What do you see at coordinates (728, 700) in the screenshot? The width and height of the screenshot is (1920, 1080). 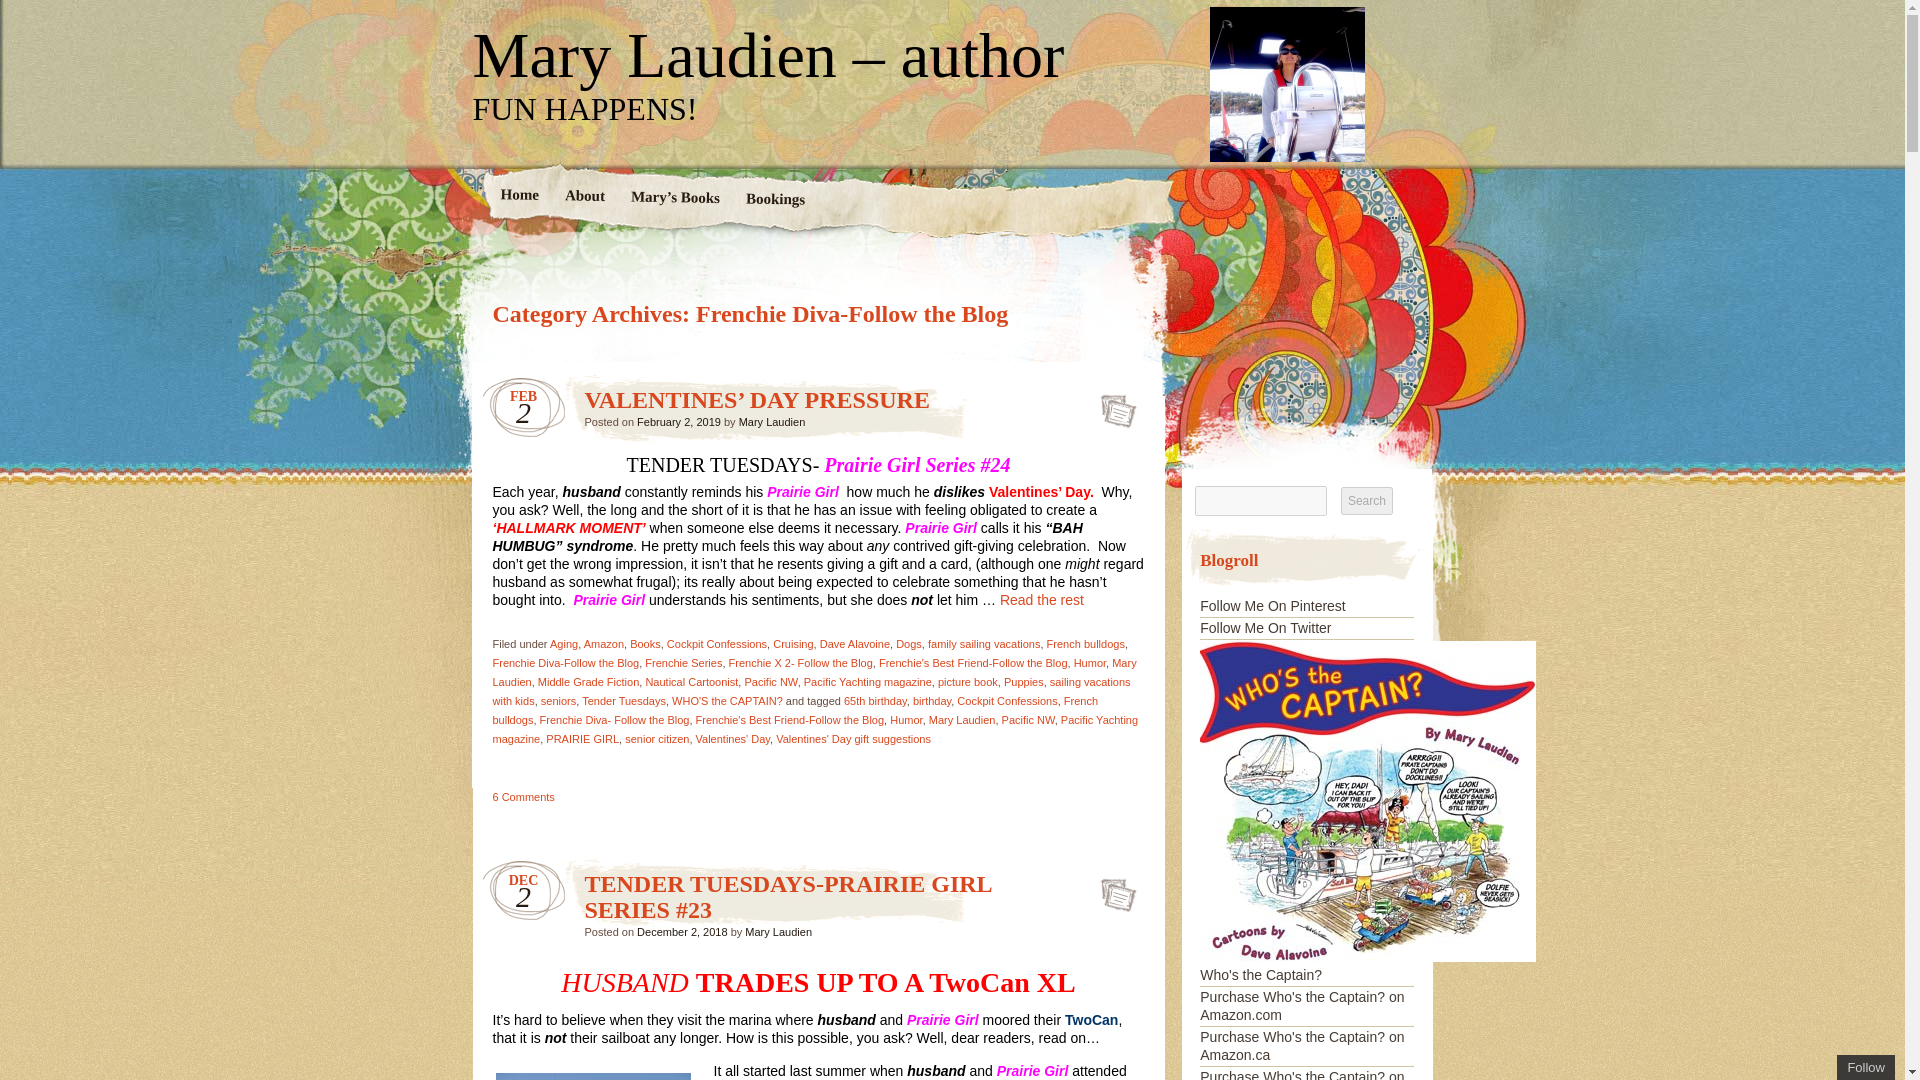 I see `WHO'S the CAPTAIN?` at bounding box center [728, 700].